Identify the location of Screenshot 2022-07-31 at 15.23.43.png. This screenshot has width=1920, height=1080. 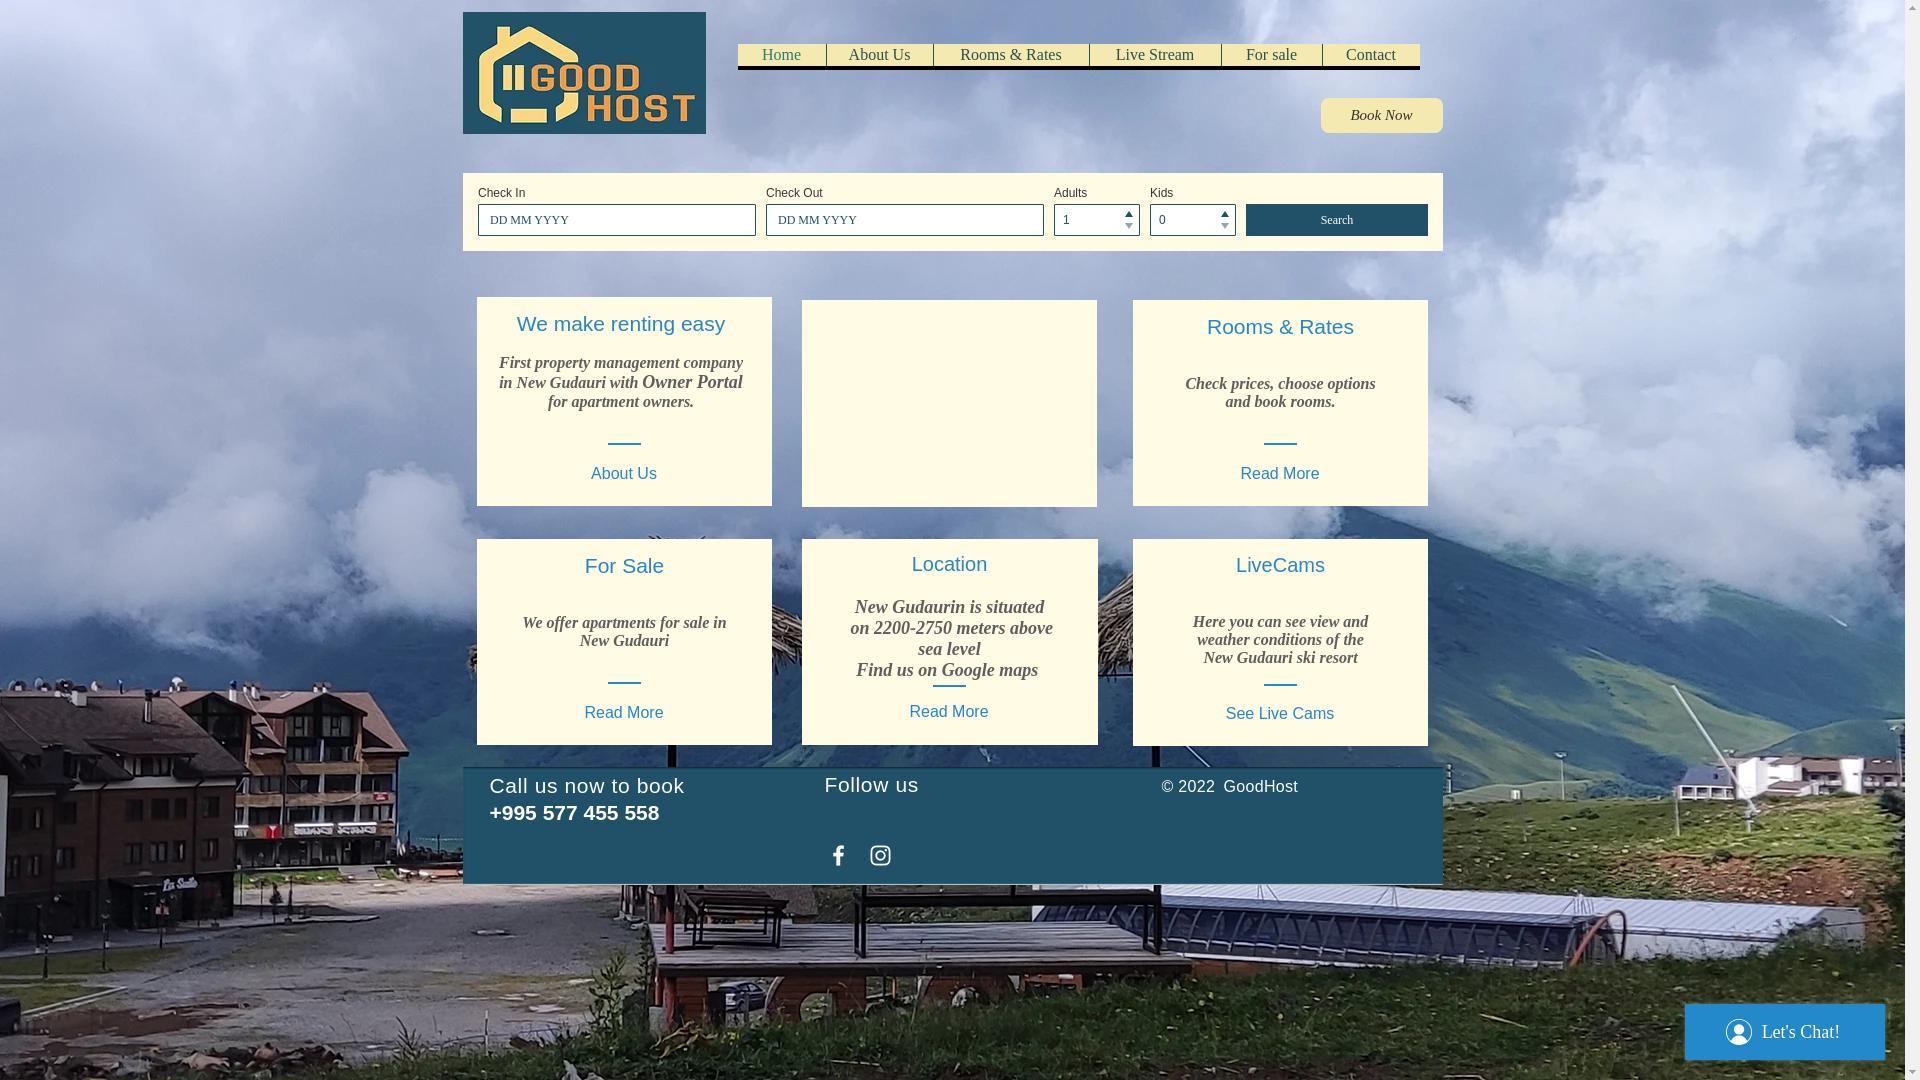
(583, 72).